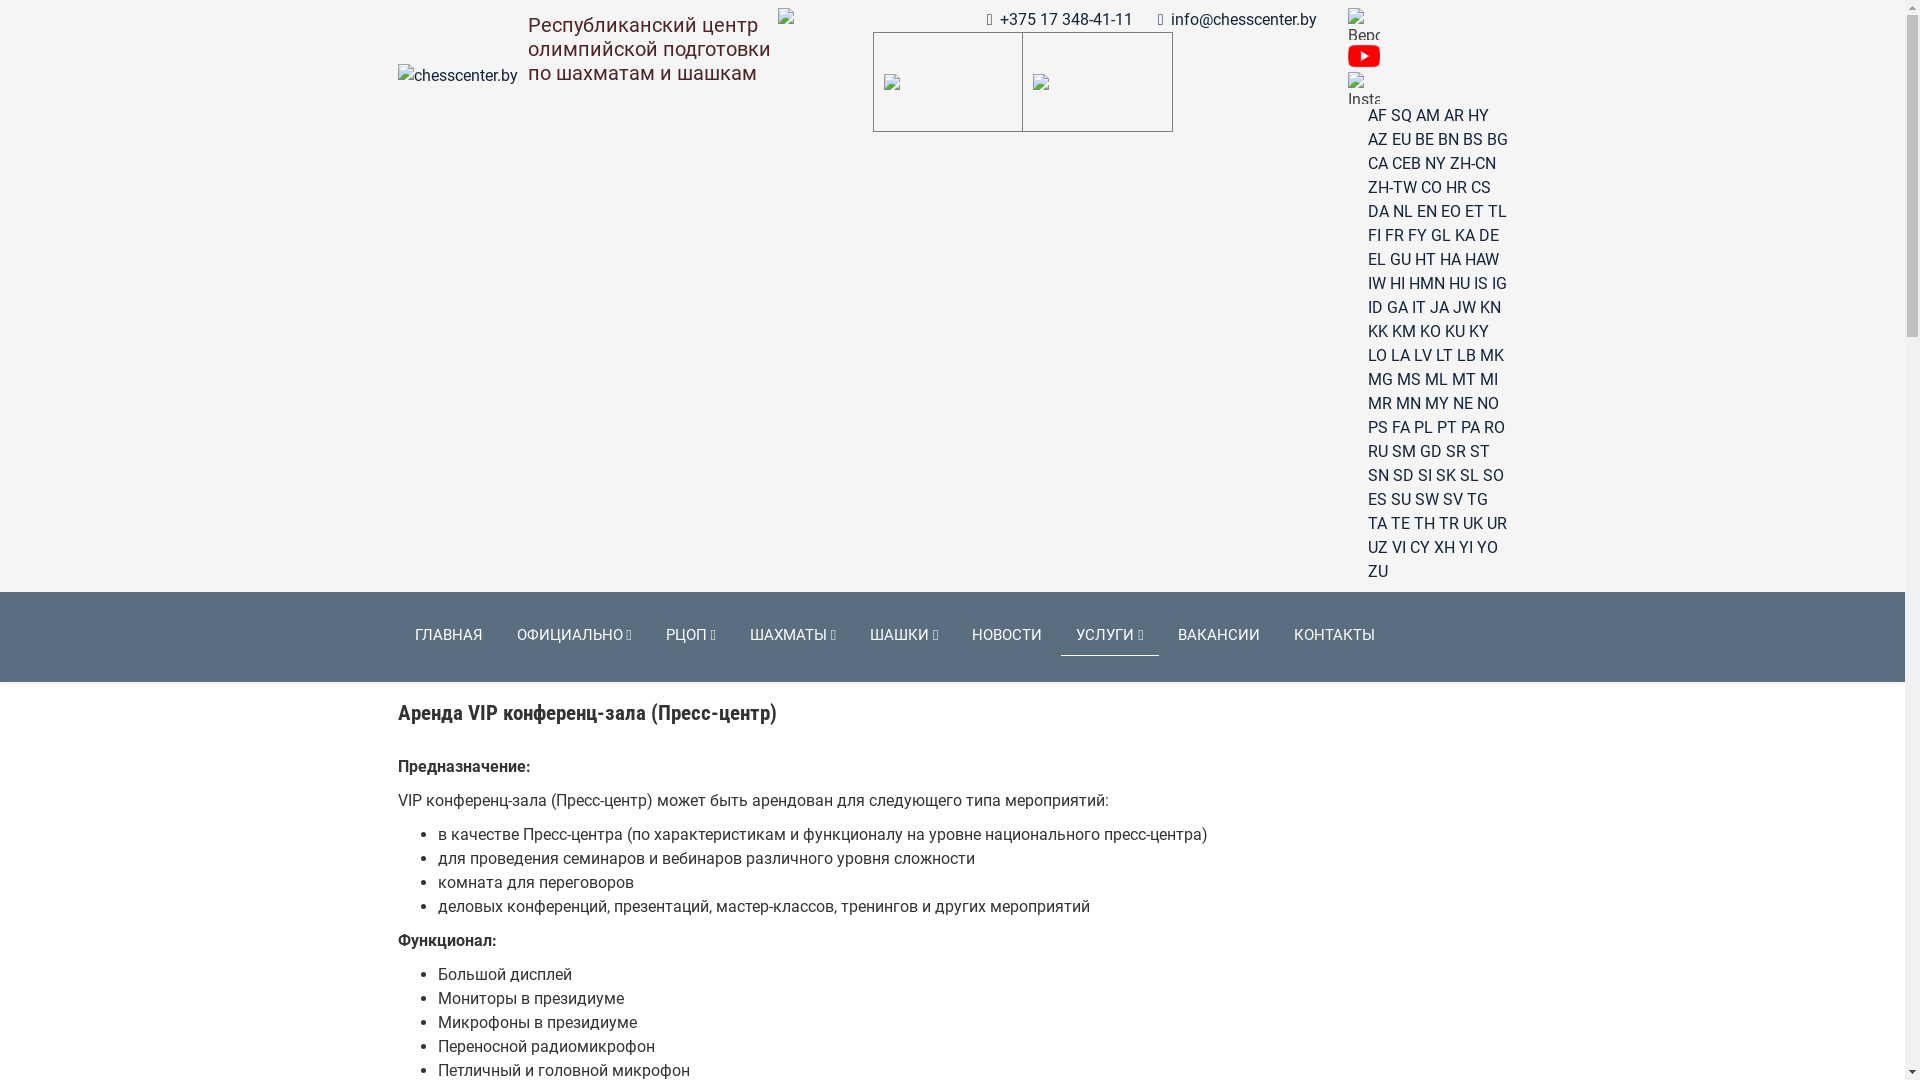  I want to click on KM, so click(1404, 332).